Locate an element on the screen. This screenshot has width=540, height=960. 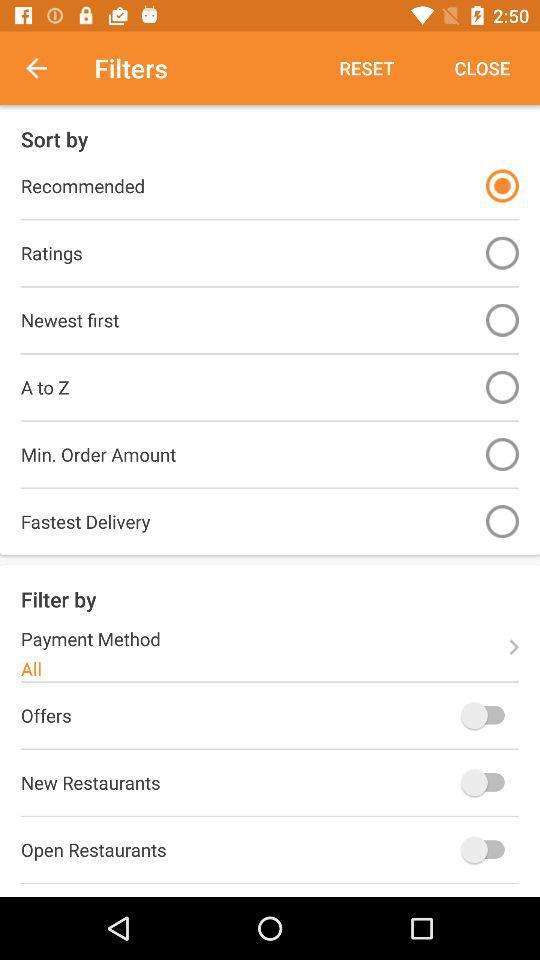
toggle newest first on is located at coordinates (502, 320).